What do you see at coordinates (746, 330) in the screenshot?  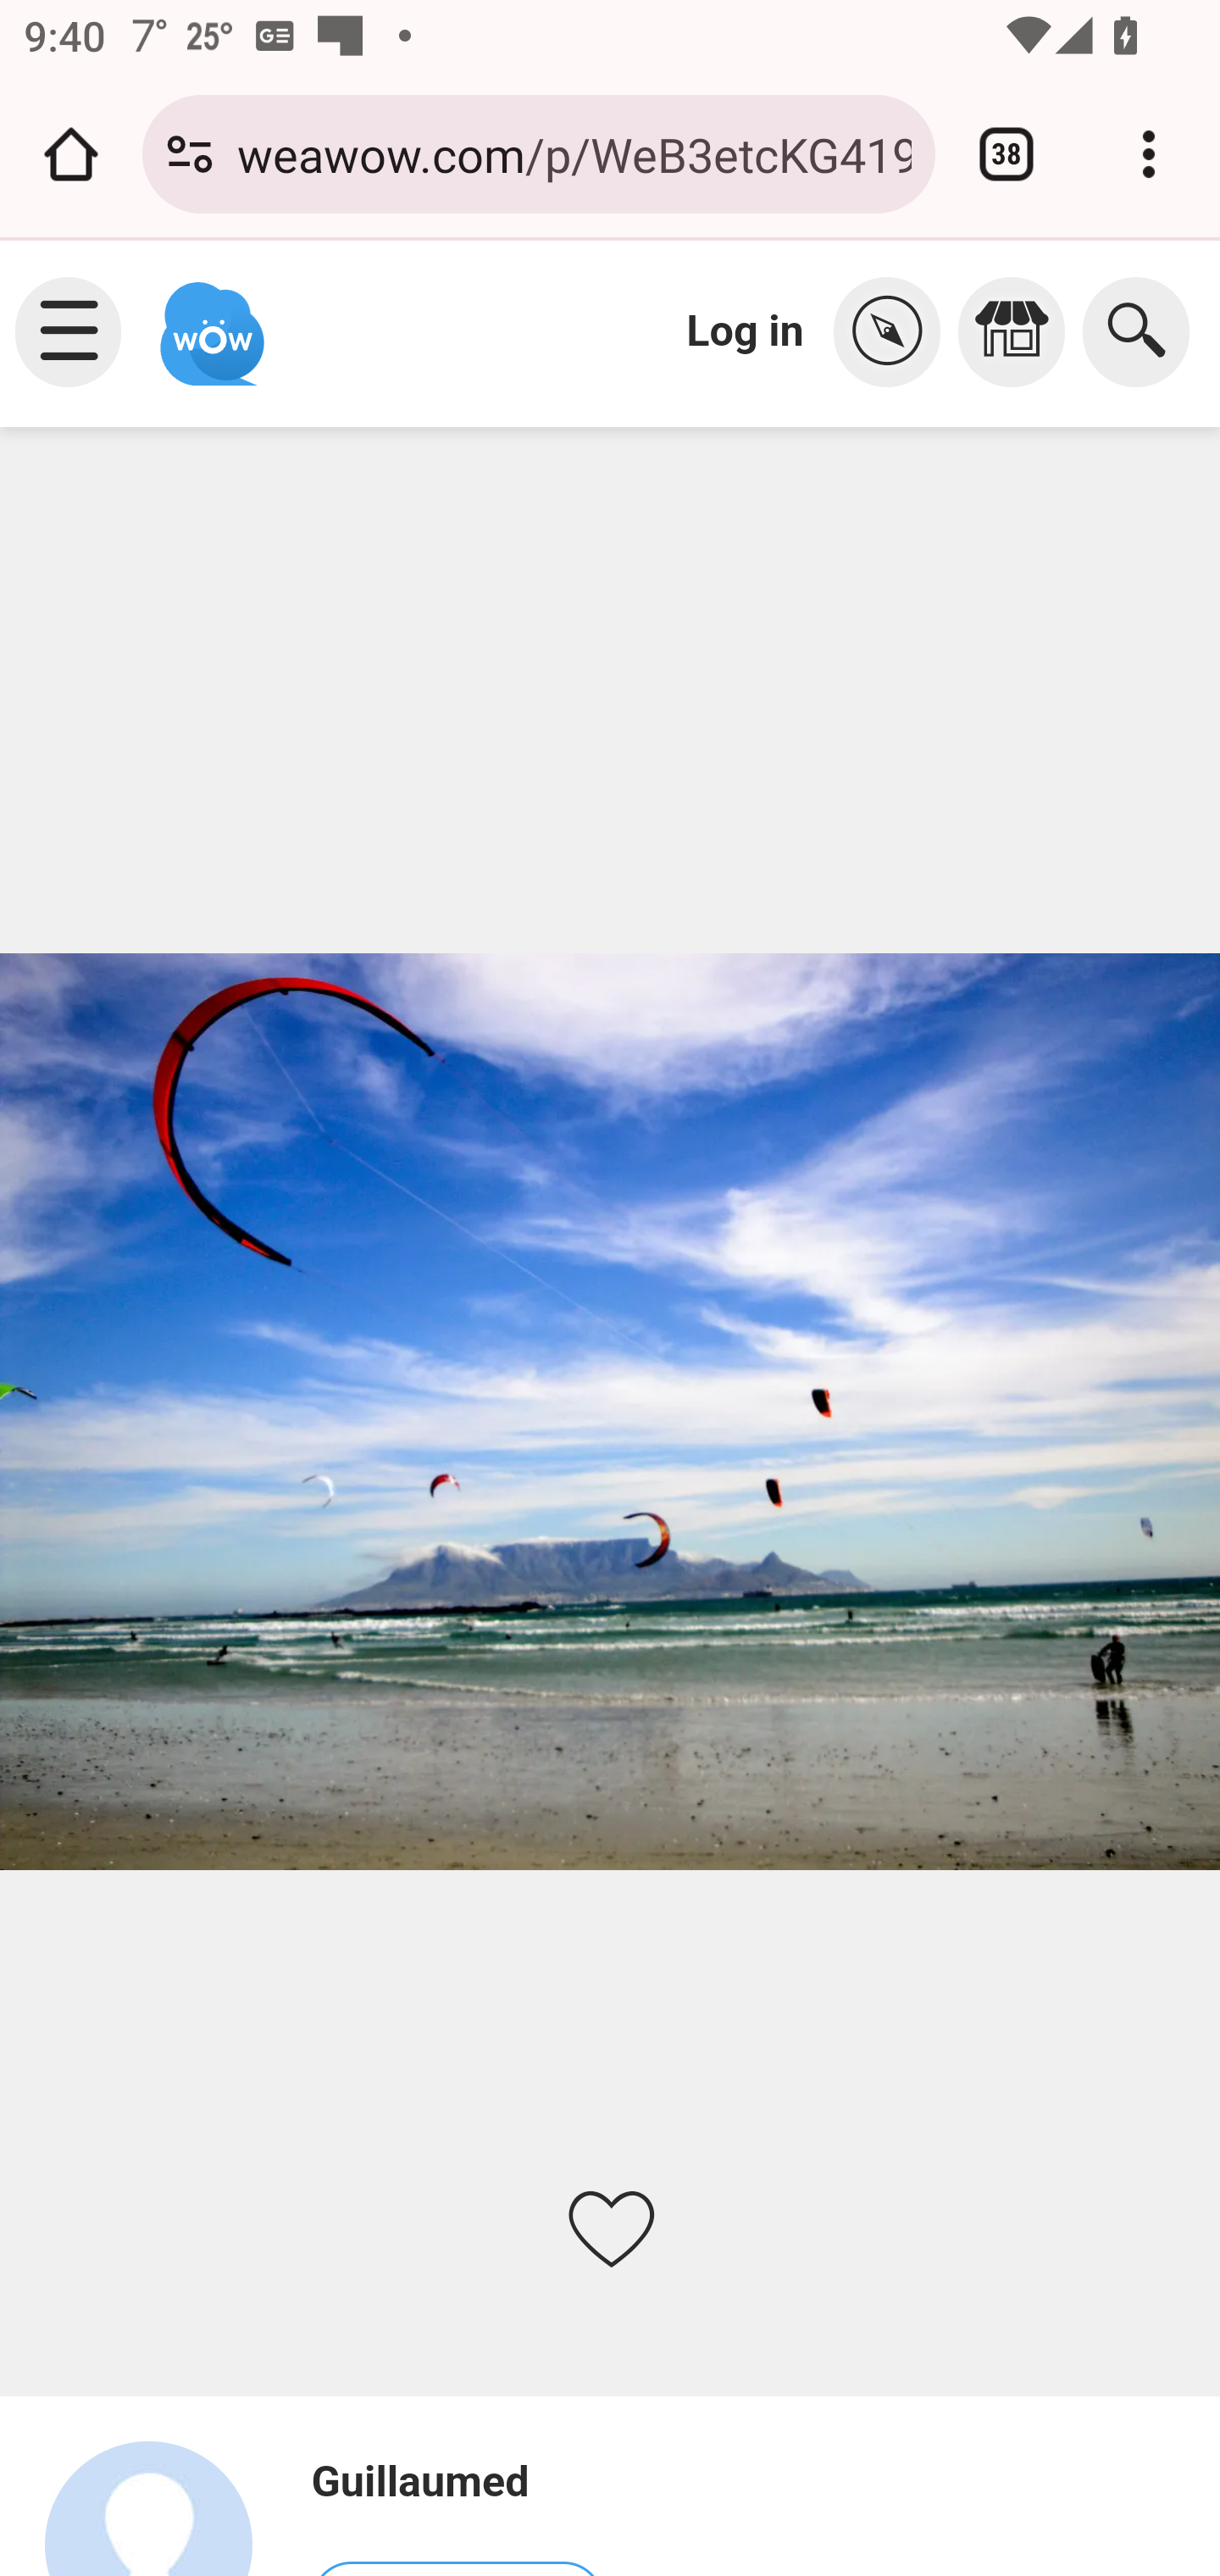 I see `Log in` at bounding box center [746, 330].